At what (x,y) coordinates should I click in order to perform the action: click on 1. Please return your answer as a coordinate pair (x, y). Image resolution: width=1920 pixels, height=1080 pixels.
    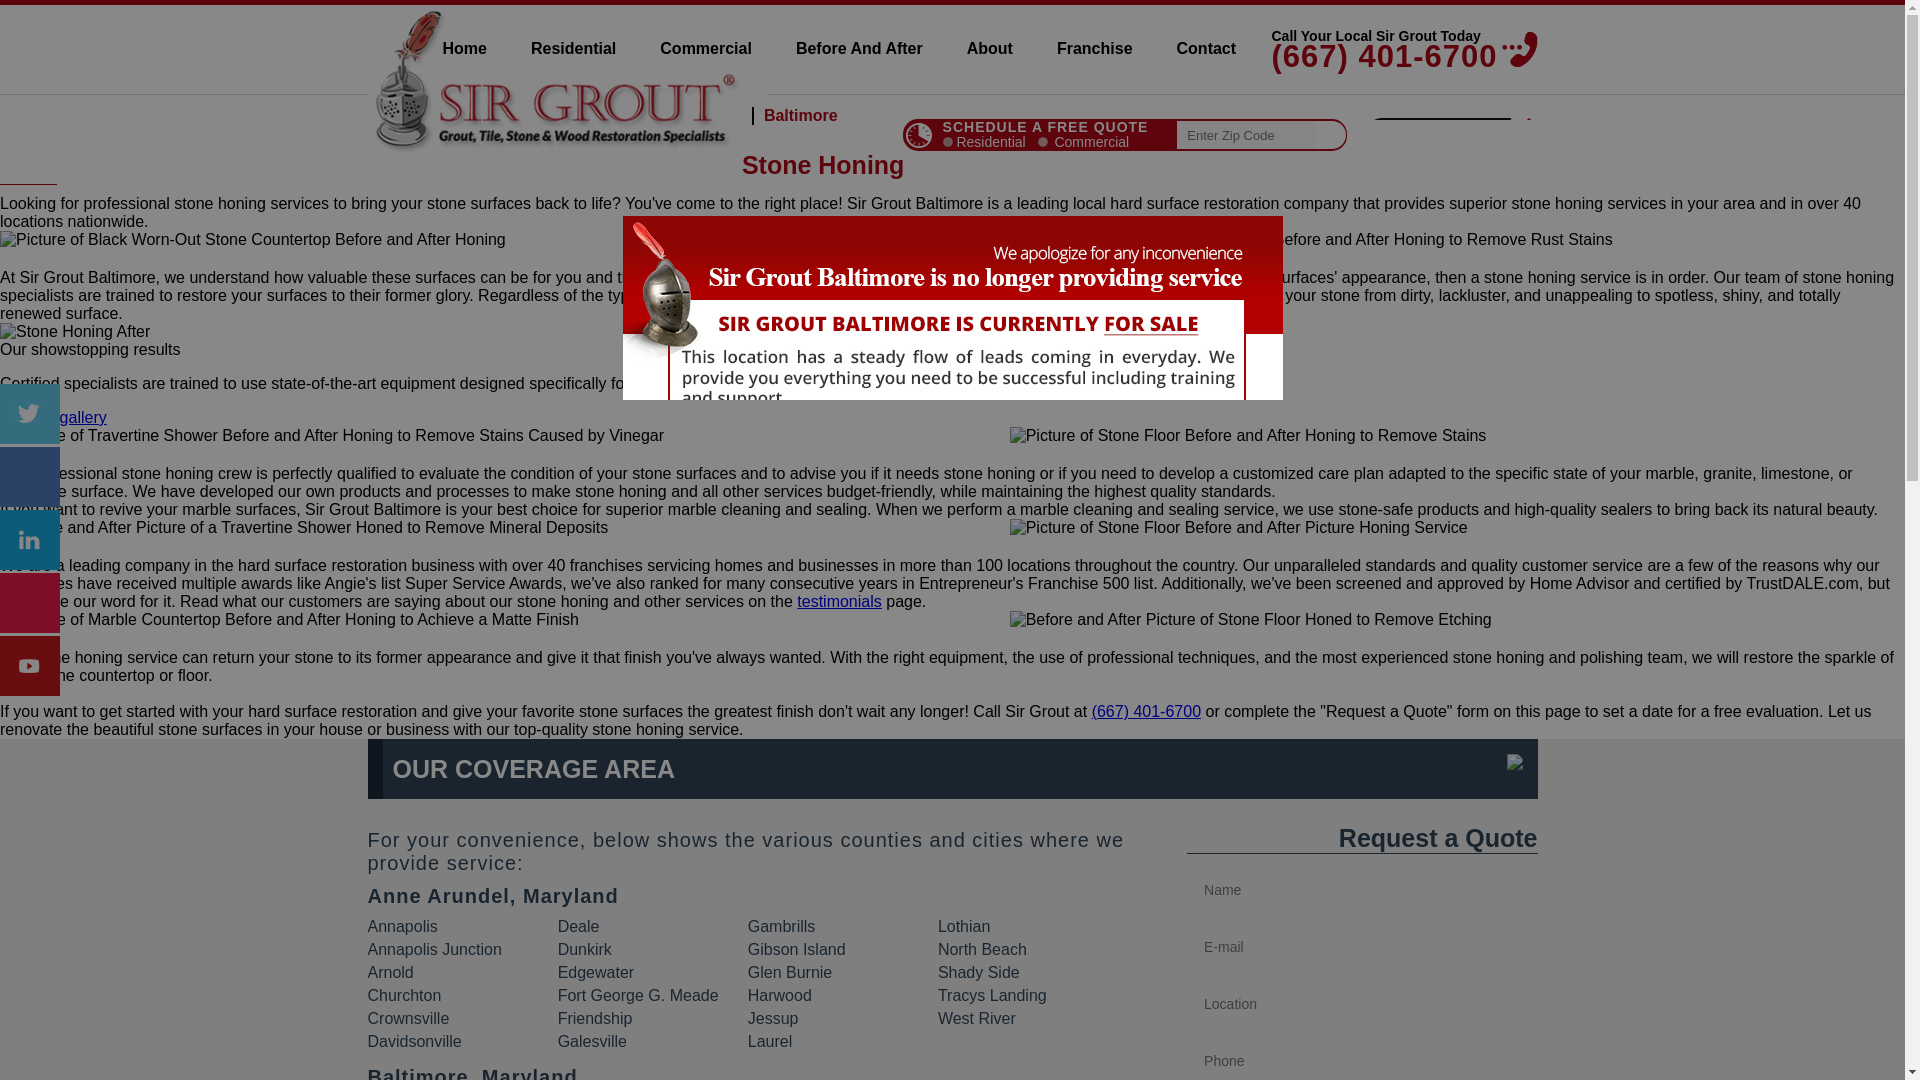
    Looking at the image, I should click on (947, 142).